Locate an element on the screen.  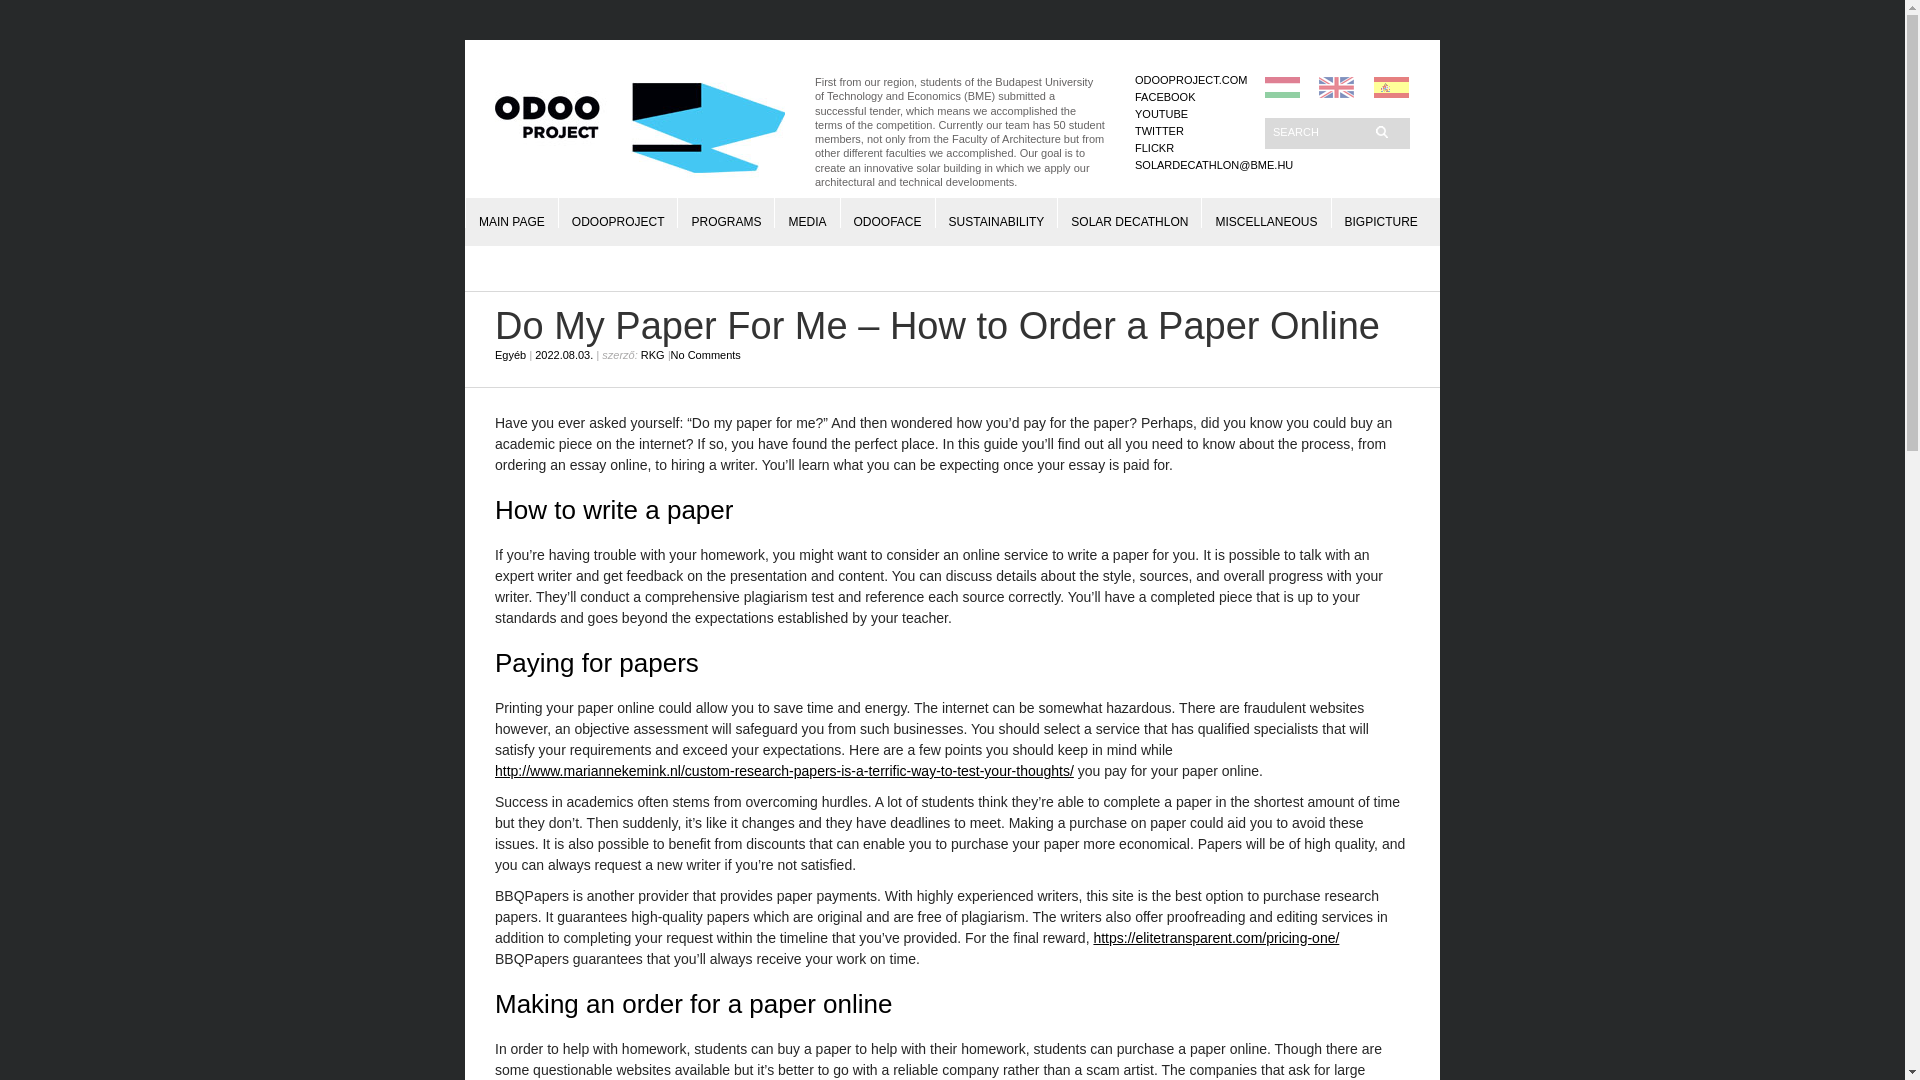
Search is located at coordinates (1318, 131).